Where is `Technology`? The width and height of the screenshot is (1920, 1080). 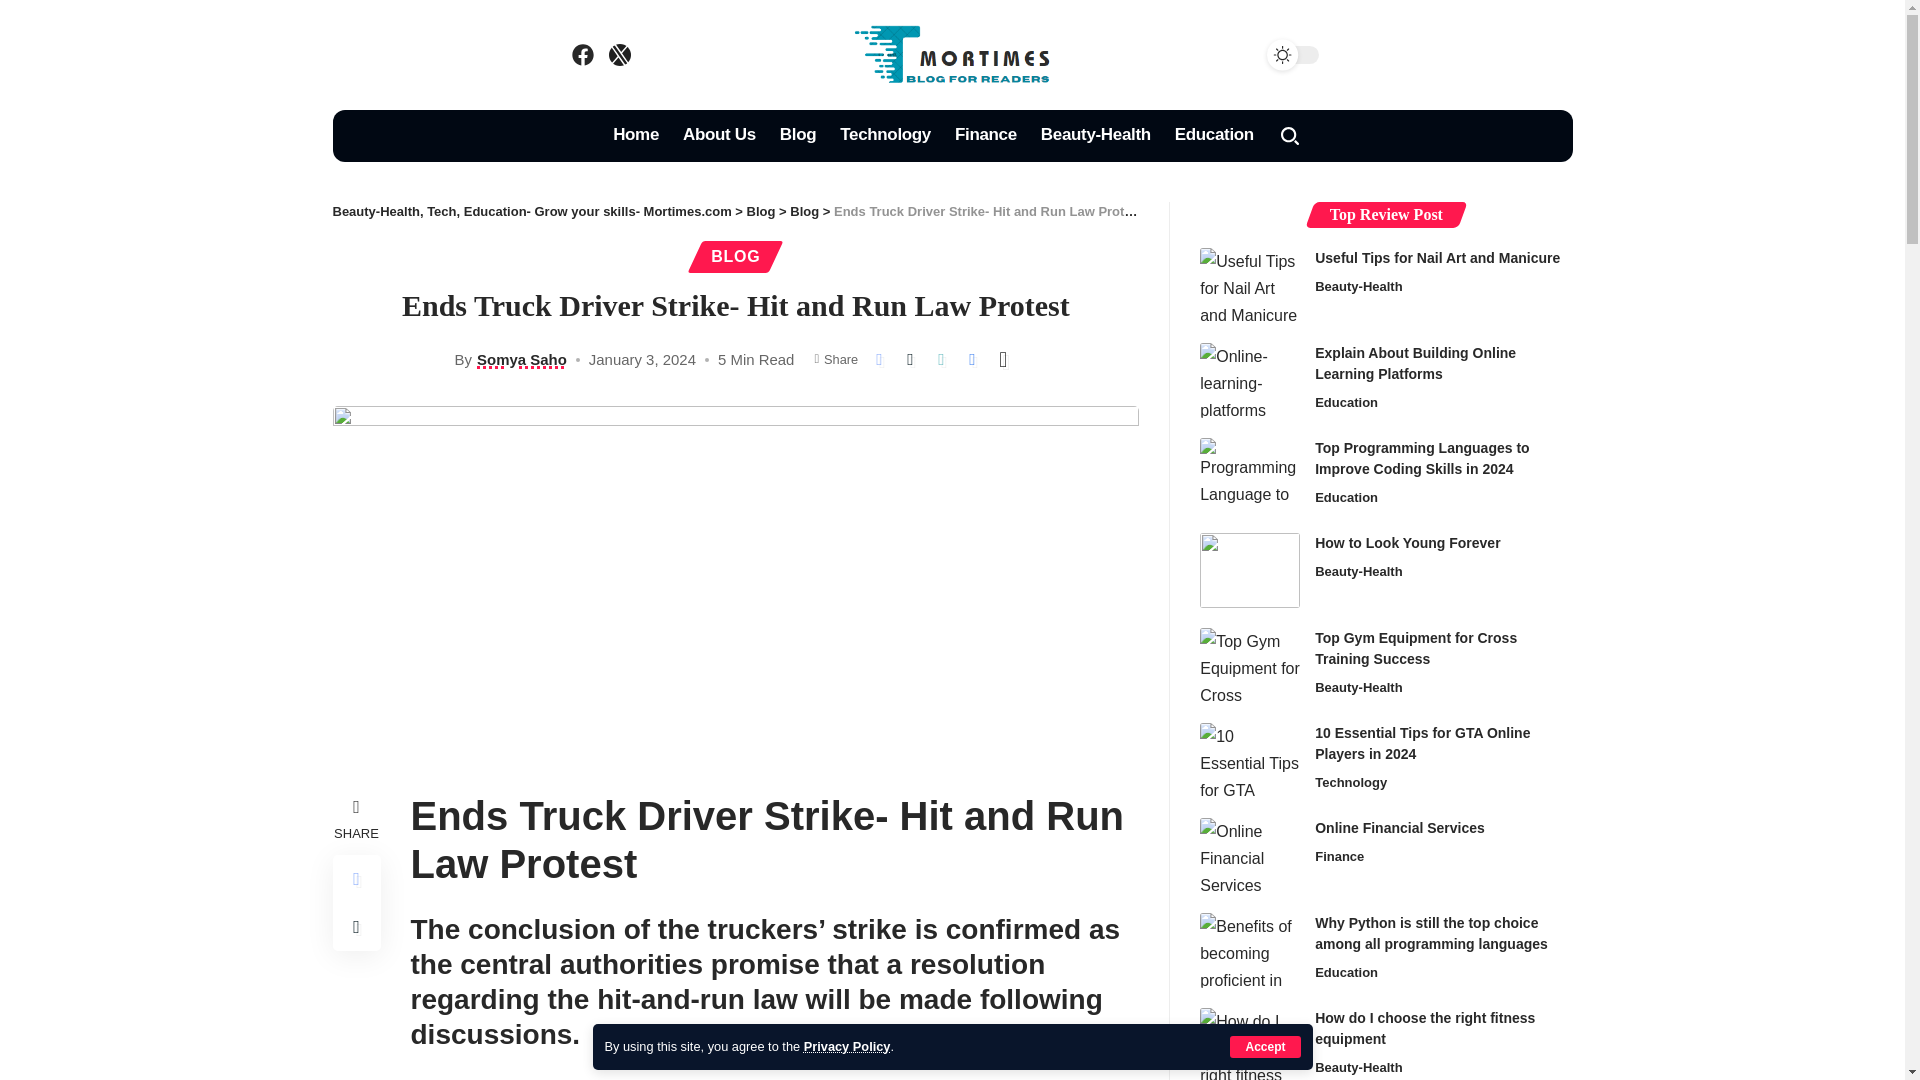 Technology is located at coordinates (884, 136).